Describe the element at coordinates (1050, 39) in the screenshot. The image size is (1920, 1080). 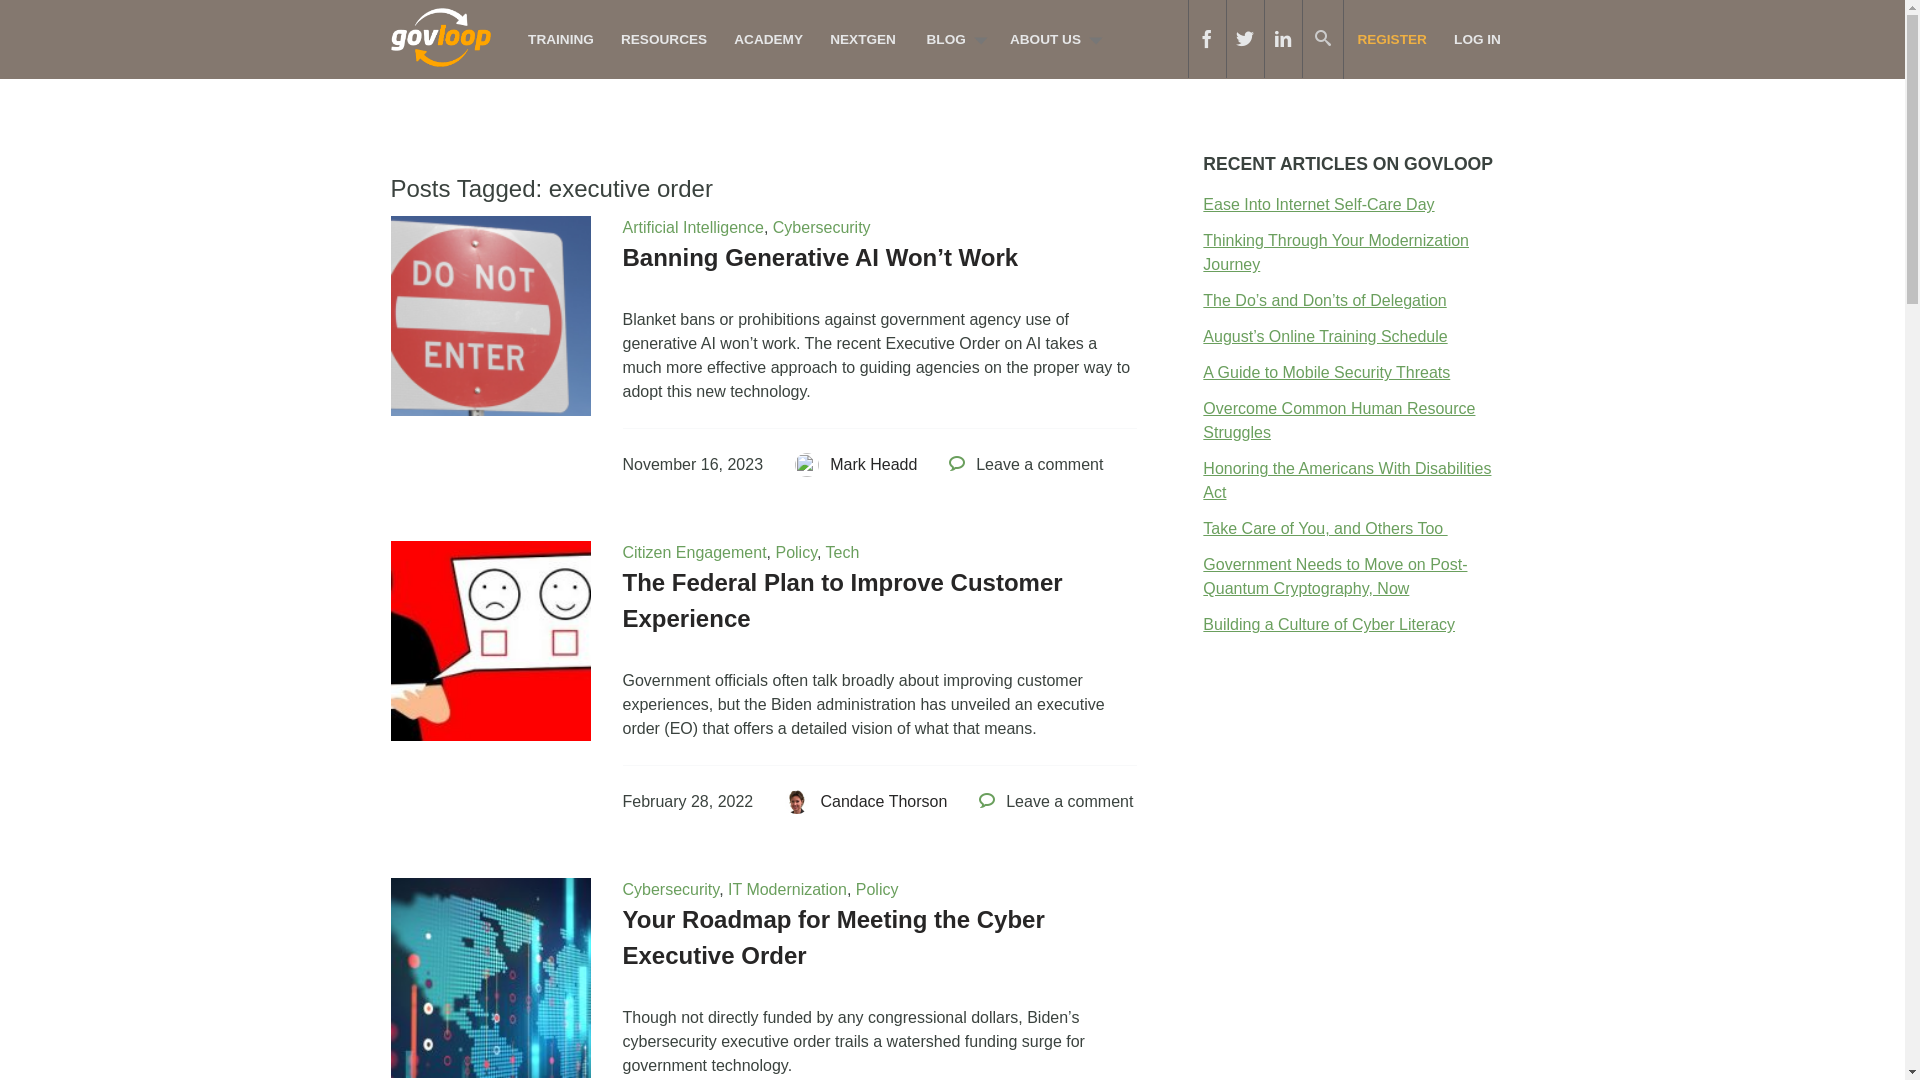
I see `ABOUT US` at that location.